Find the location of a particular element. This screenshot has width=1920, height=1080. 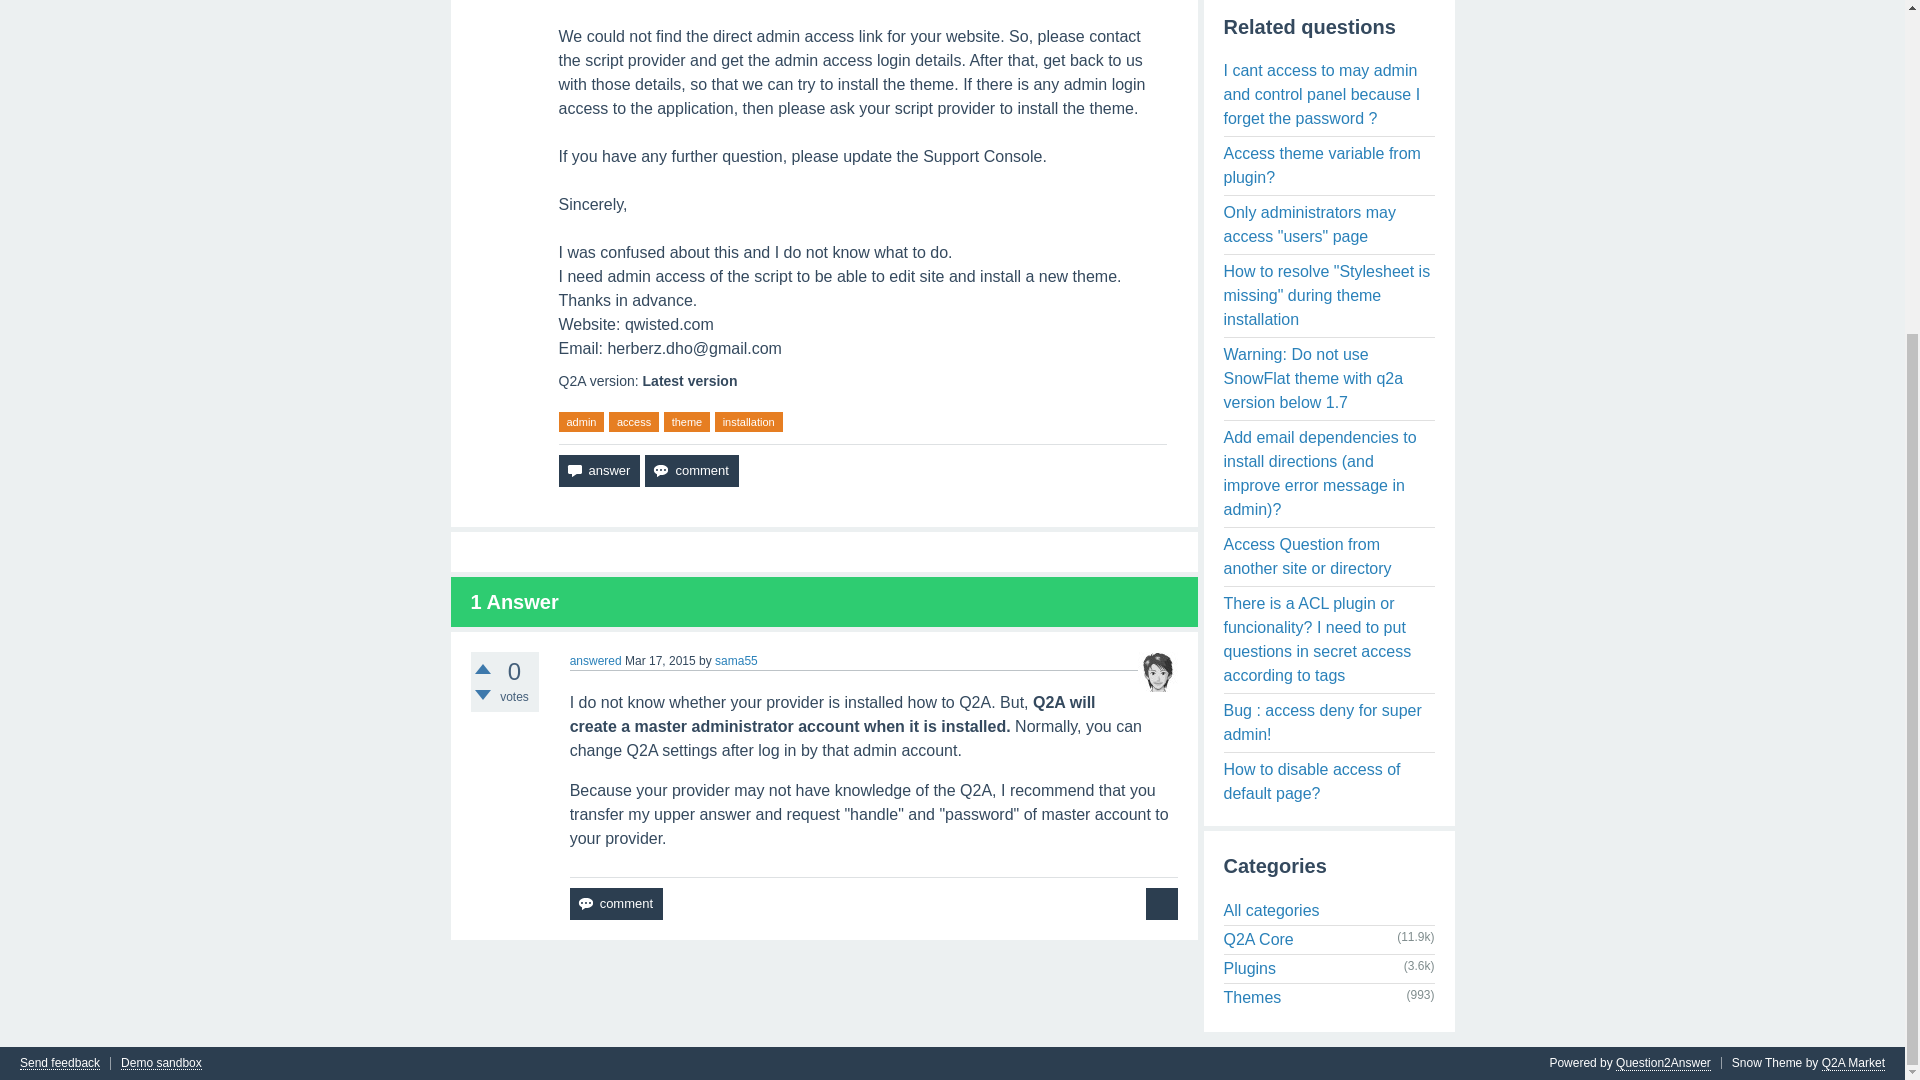

answer is located at coordinates (598, 470).